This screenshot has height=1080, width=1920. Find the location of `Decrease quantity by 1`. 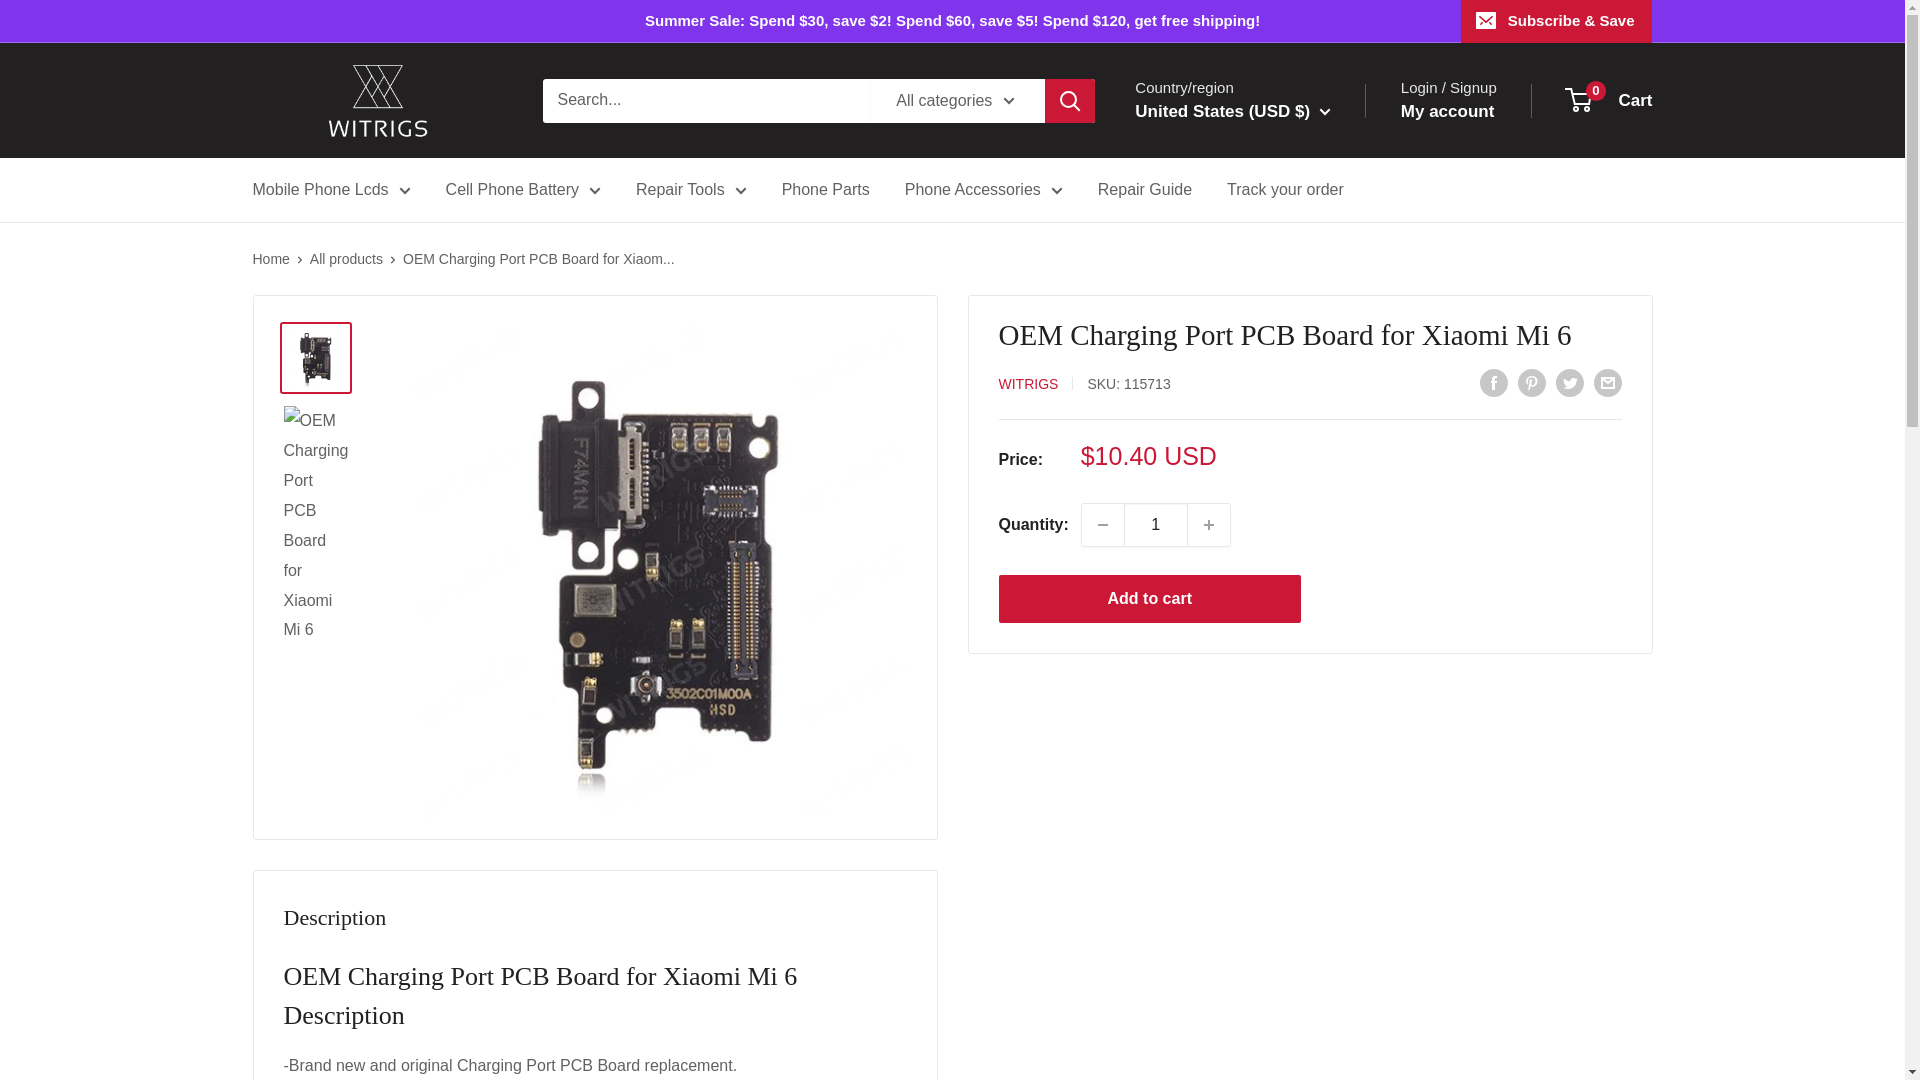

Decrease quantity by 1 is located at coordinates (1102, 525).